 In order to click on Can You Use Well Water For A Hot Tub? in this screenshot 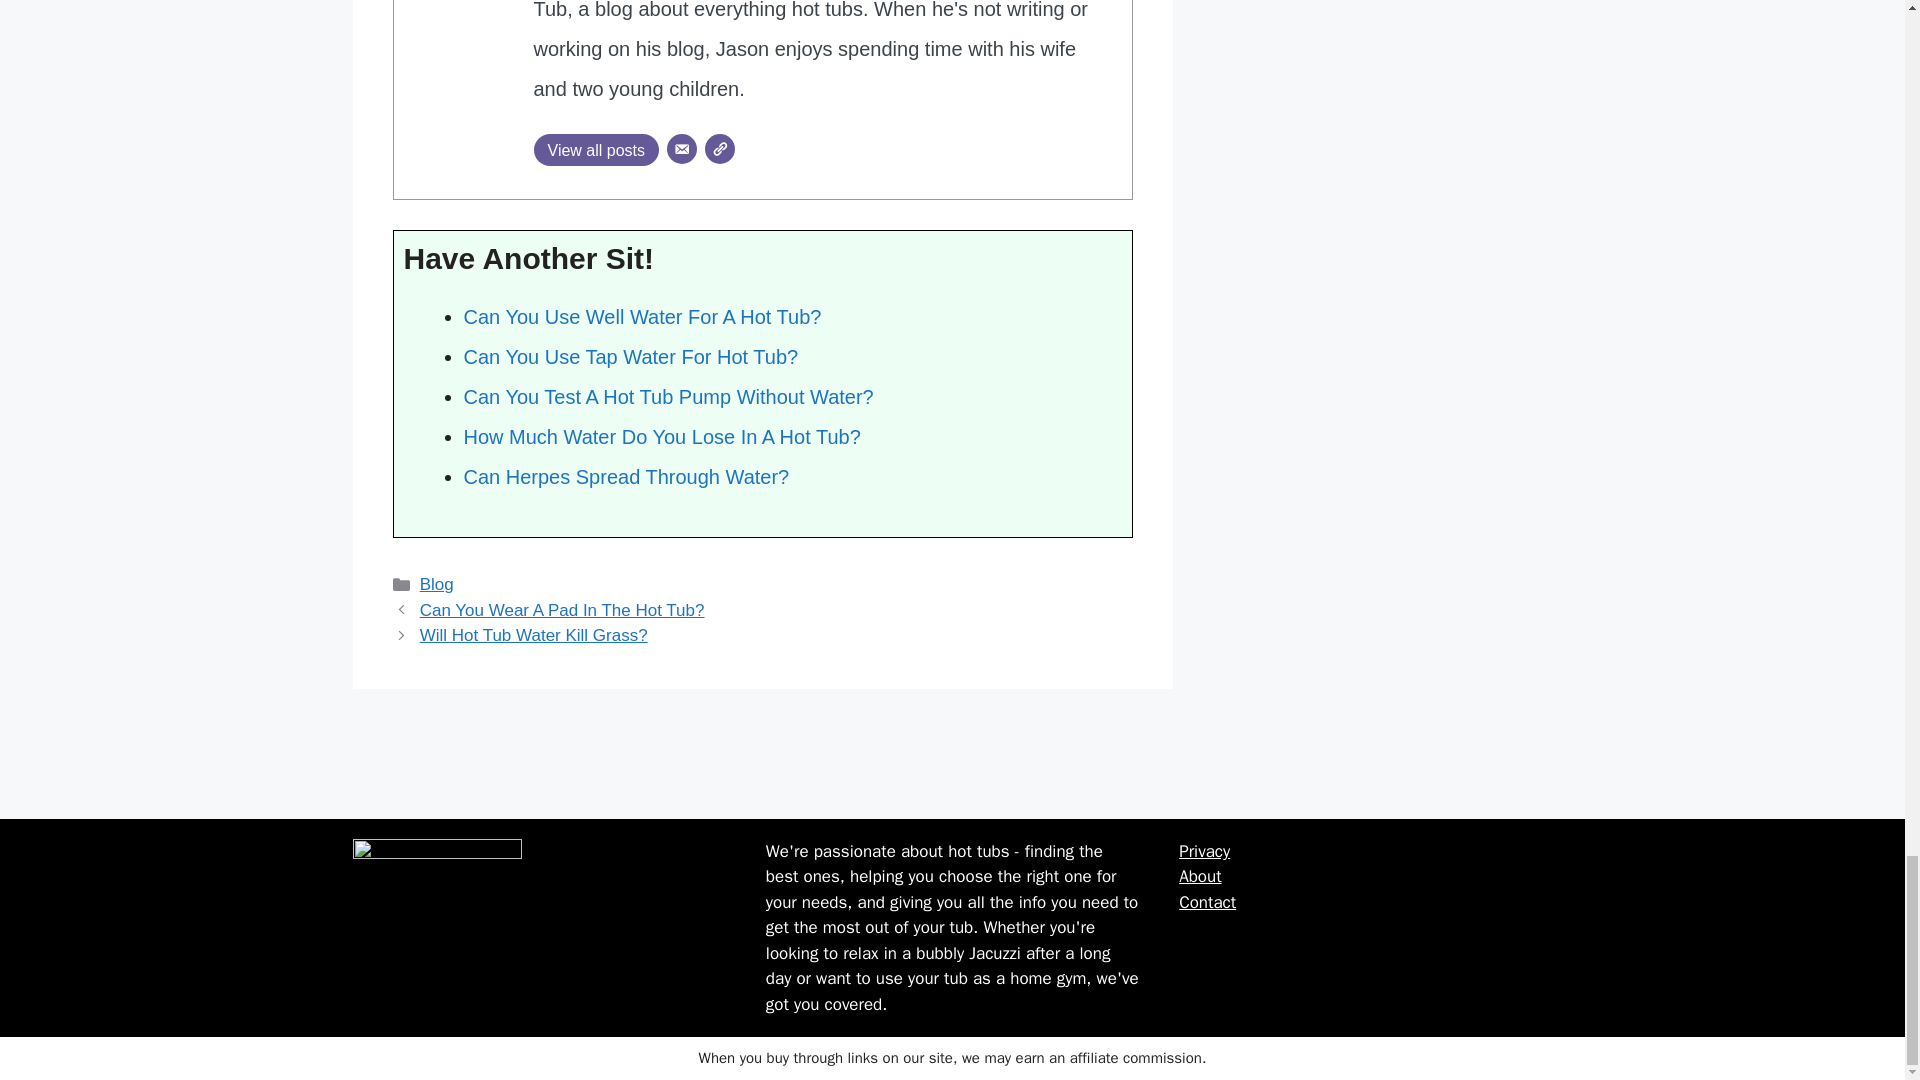, I will do `click(642, 316)`.